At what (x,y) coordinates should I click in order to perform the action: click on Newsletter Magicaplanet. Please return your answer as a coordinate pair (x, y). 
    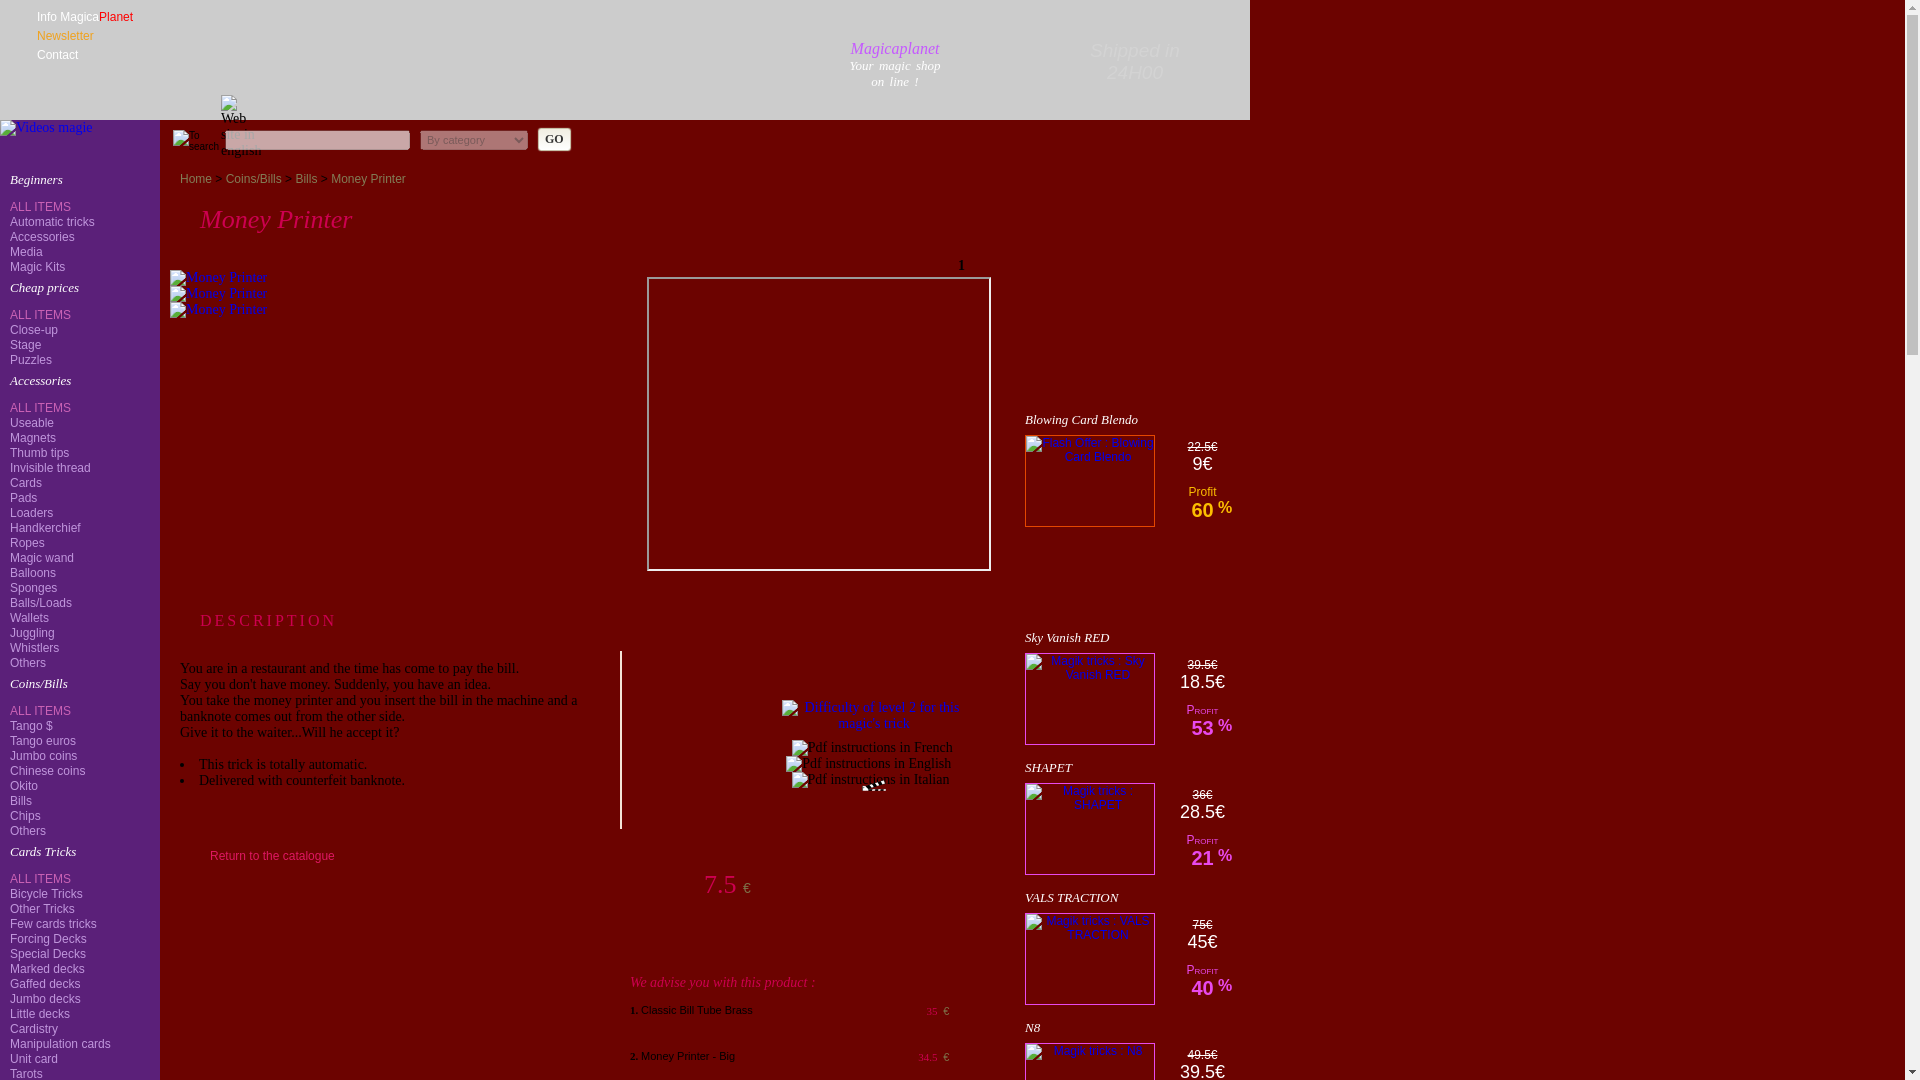
    Looking at the image, I should click on (85, 36).